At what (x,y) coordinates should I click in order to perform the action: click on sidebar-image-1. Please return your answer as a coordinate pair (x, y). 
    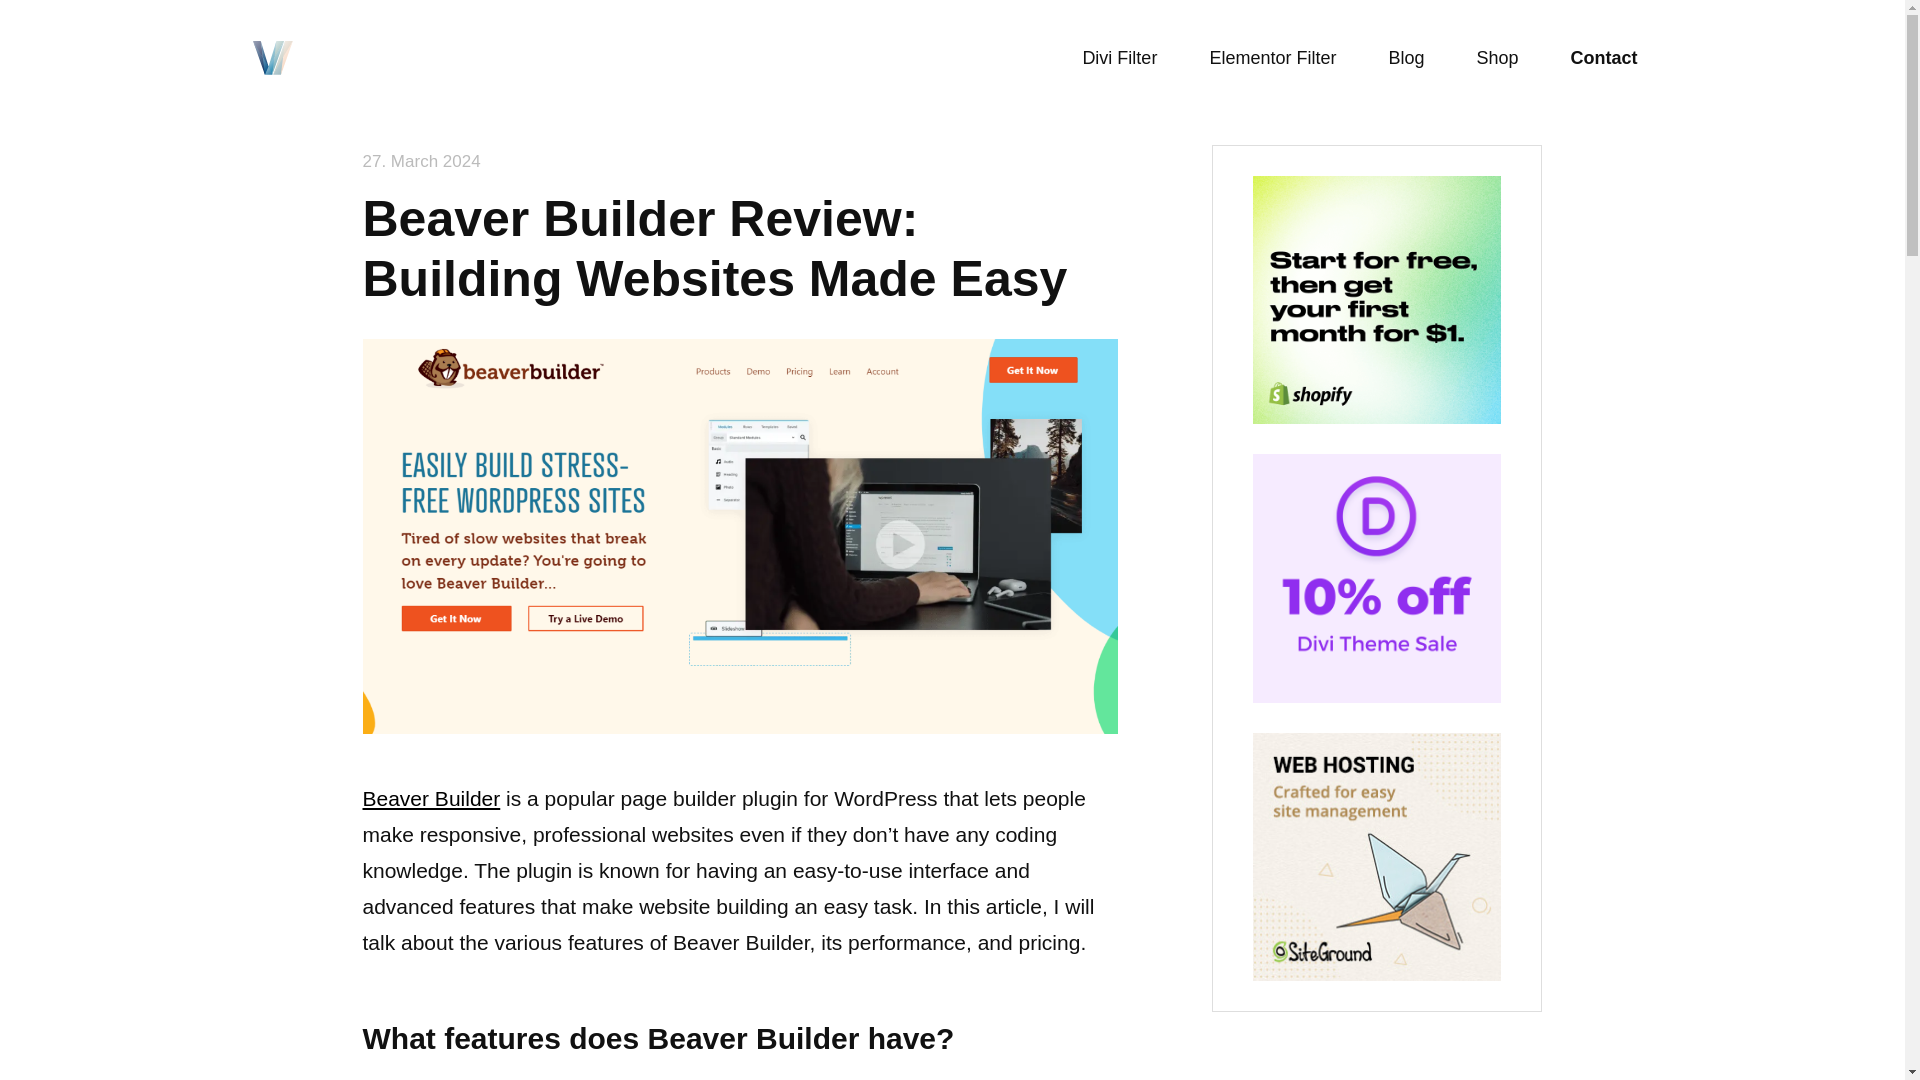
    Looking at the image, I should click on (1377, 578).